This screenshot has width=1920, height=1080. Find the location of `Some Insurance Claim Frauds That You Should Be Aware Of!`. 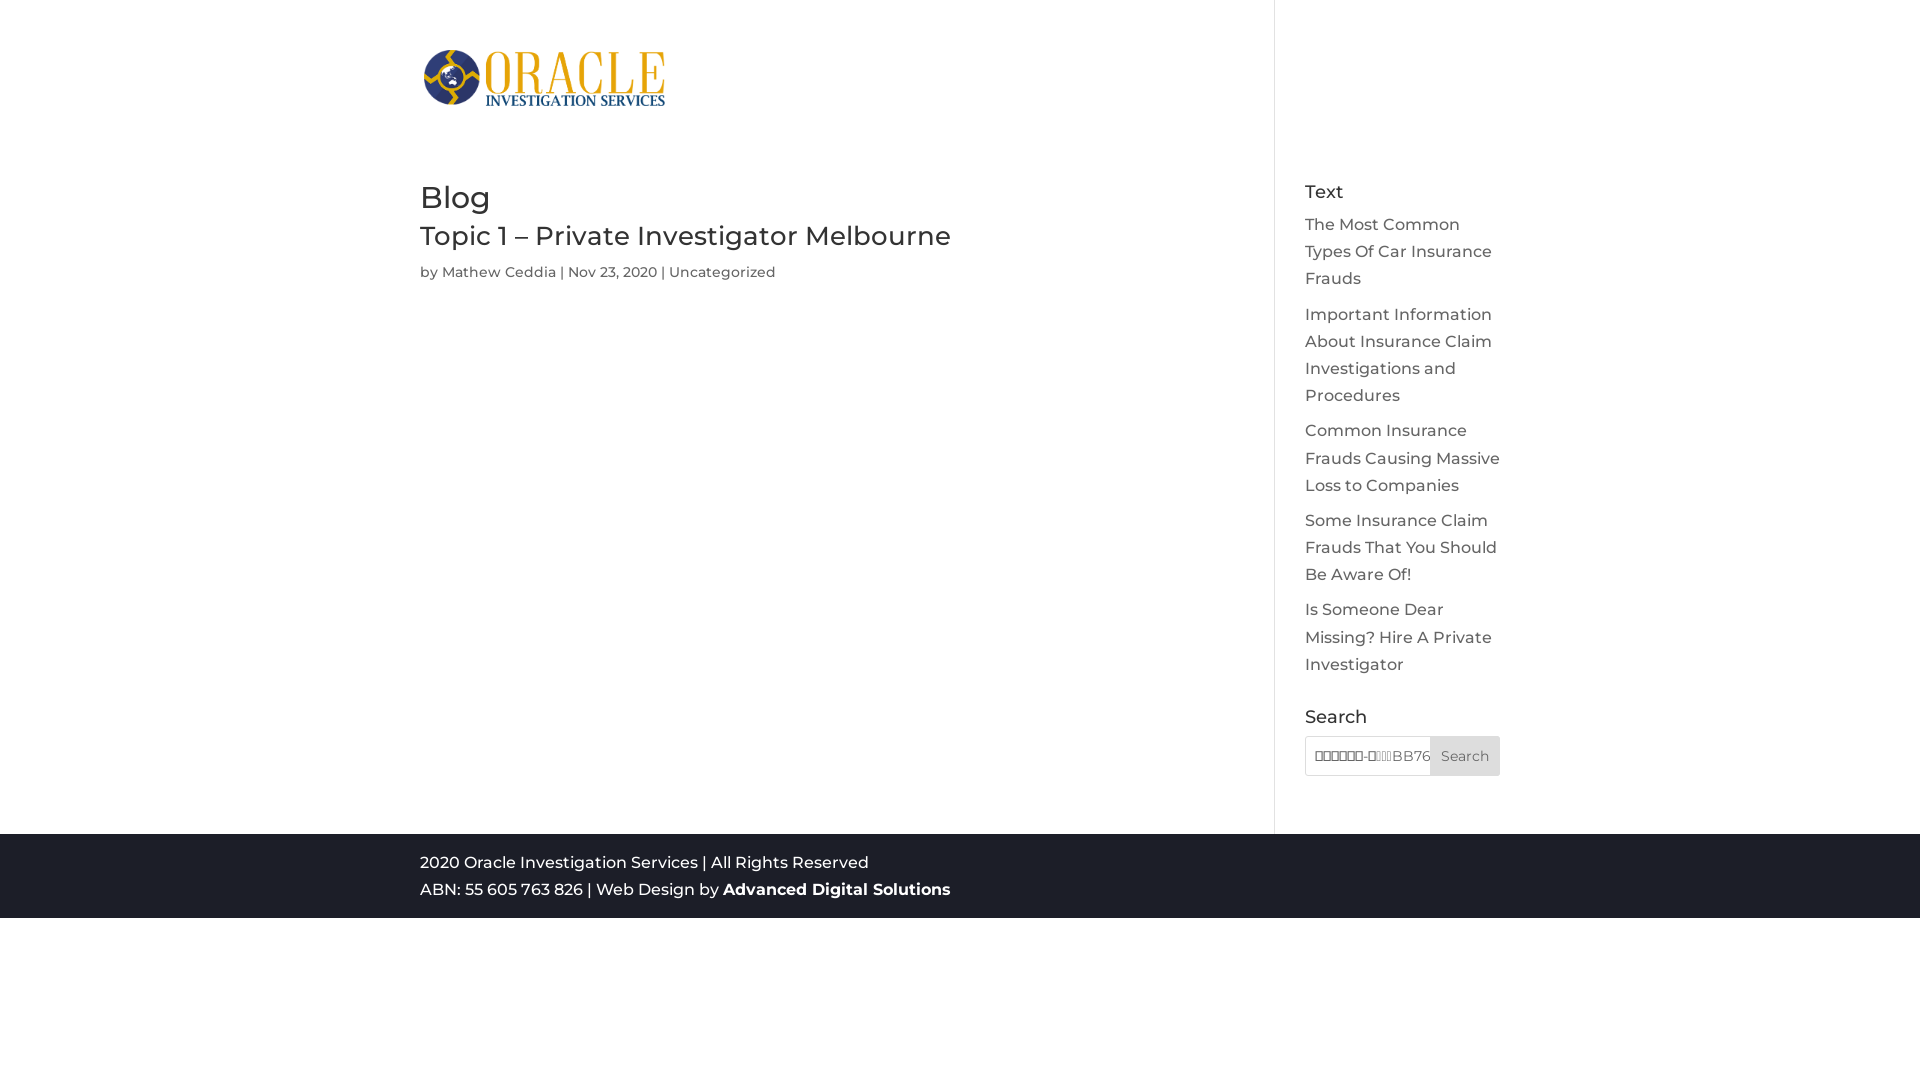

Some Insurance Claim Frauds That You Should Be Aware Of! is located at coordinates (1401, 548).